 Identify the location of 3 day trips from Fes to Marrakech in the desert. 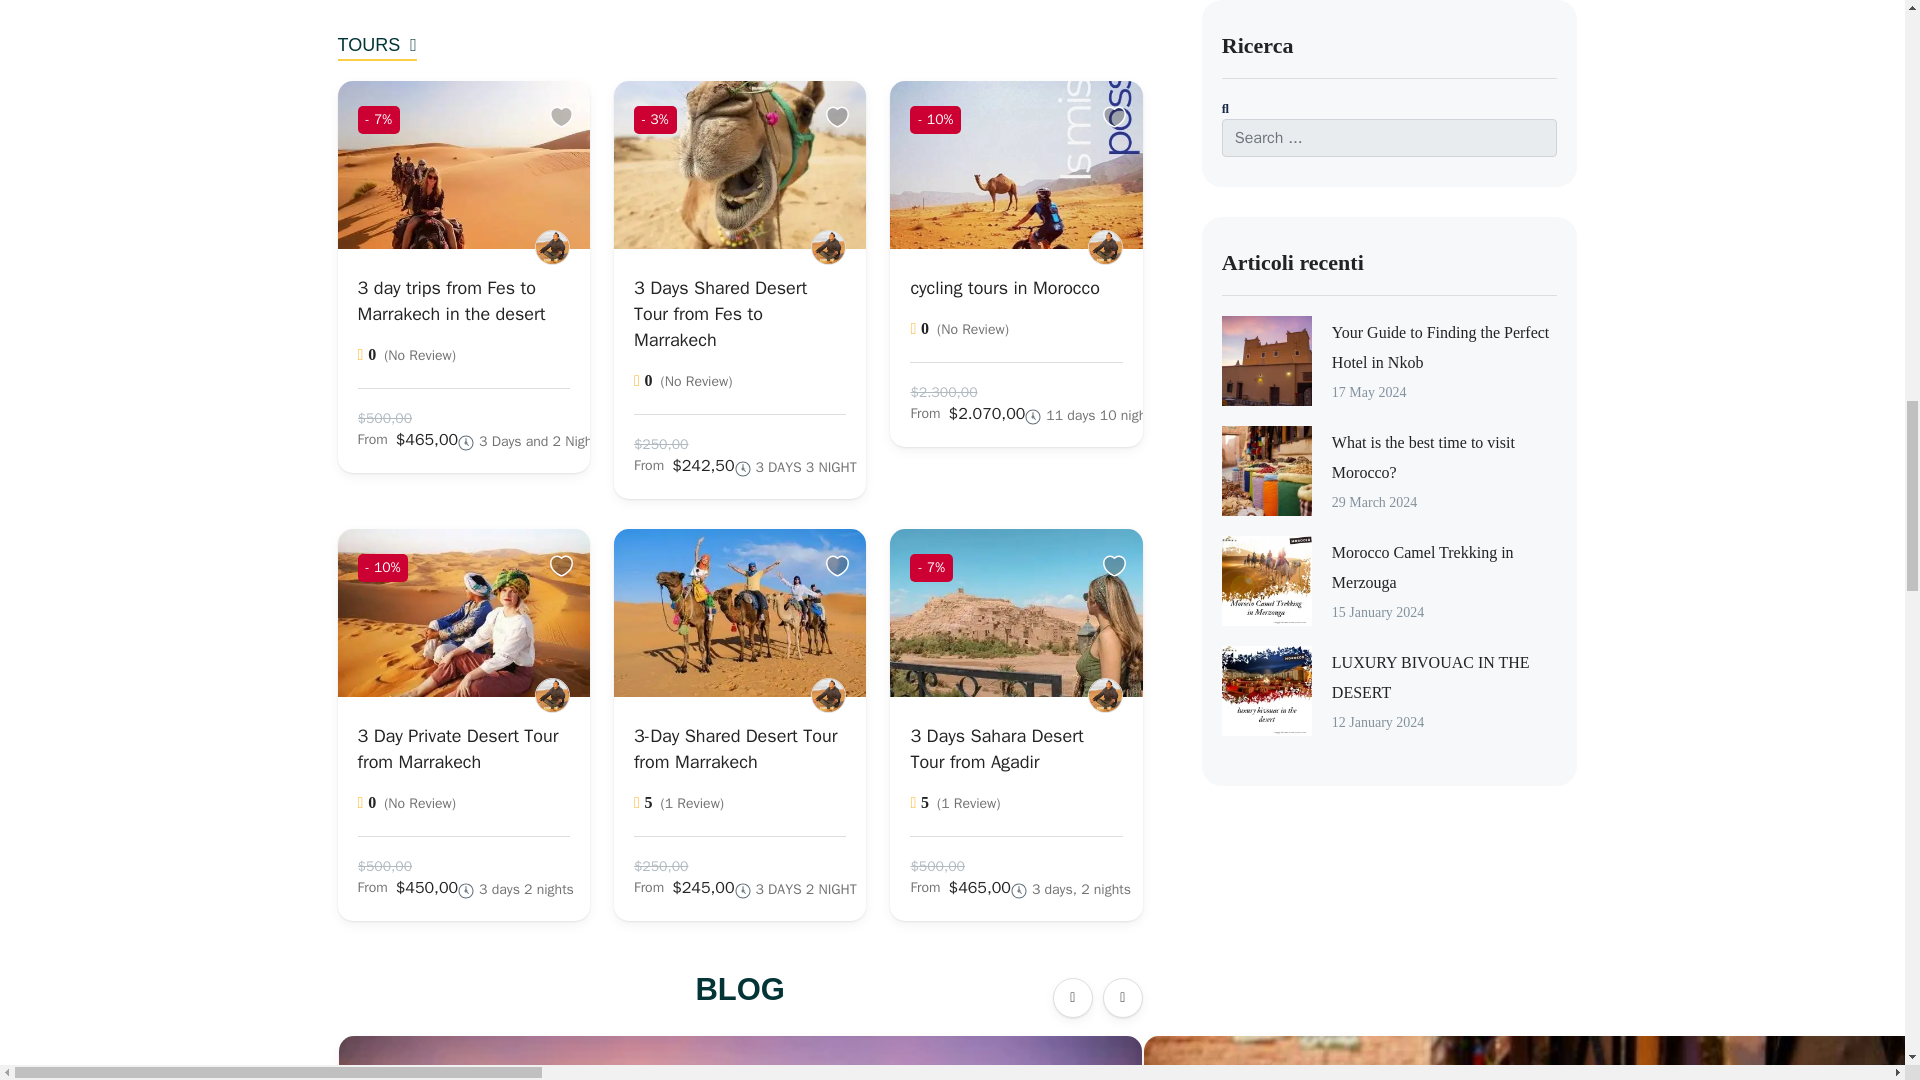
(451, 300).